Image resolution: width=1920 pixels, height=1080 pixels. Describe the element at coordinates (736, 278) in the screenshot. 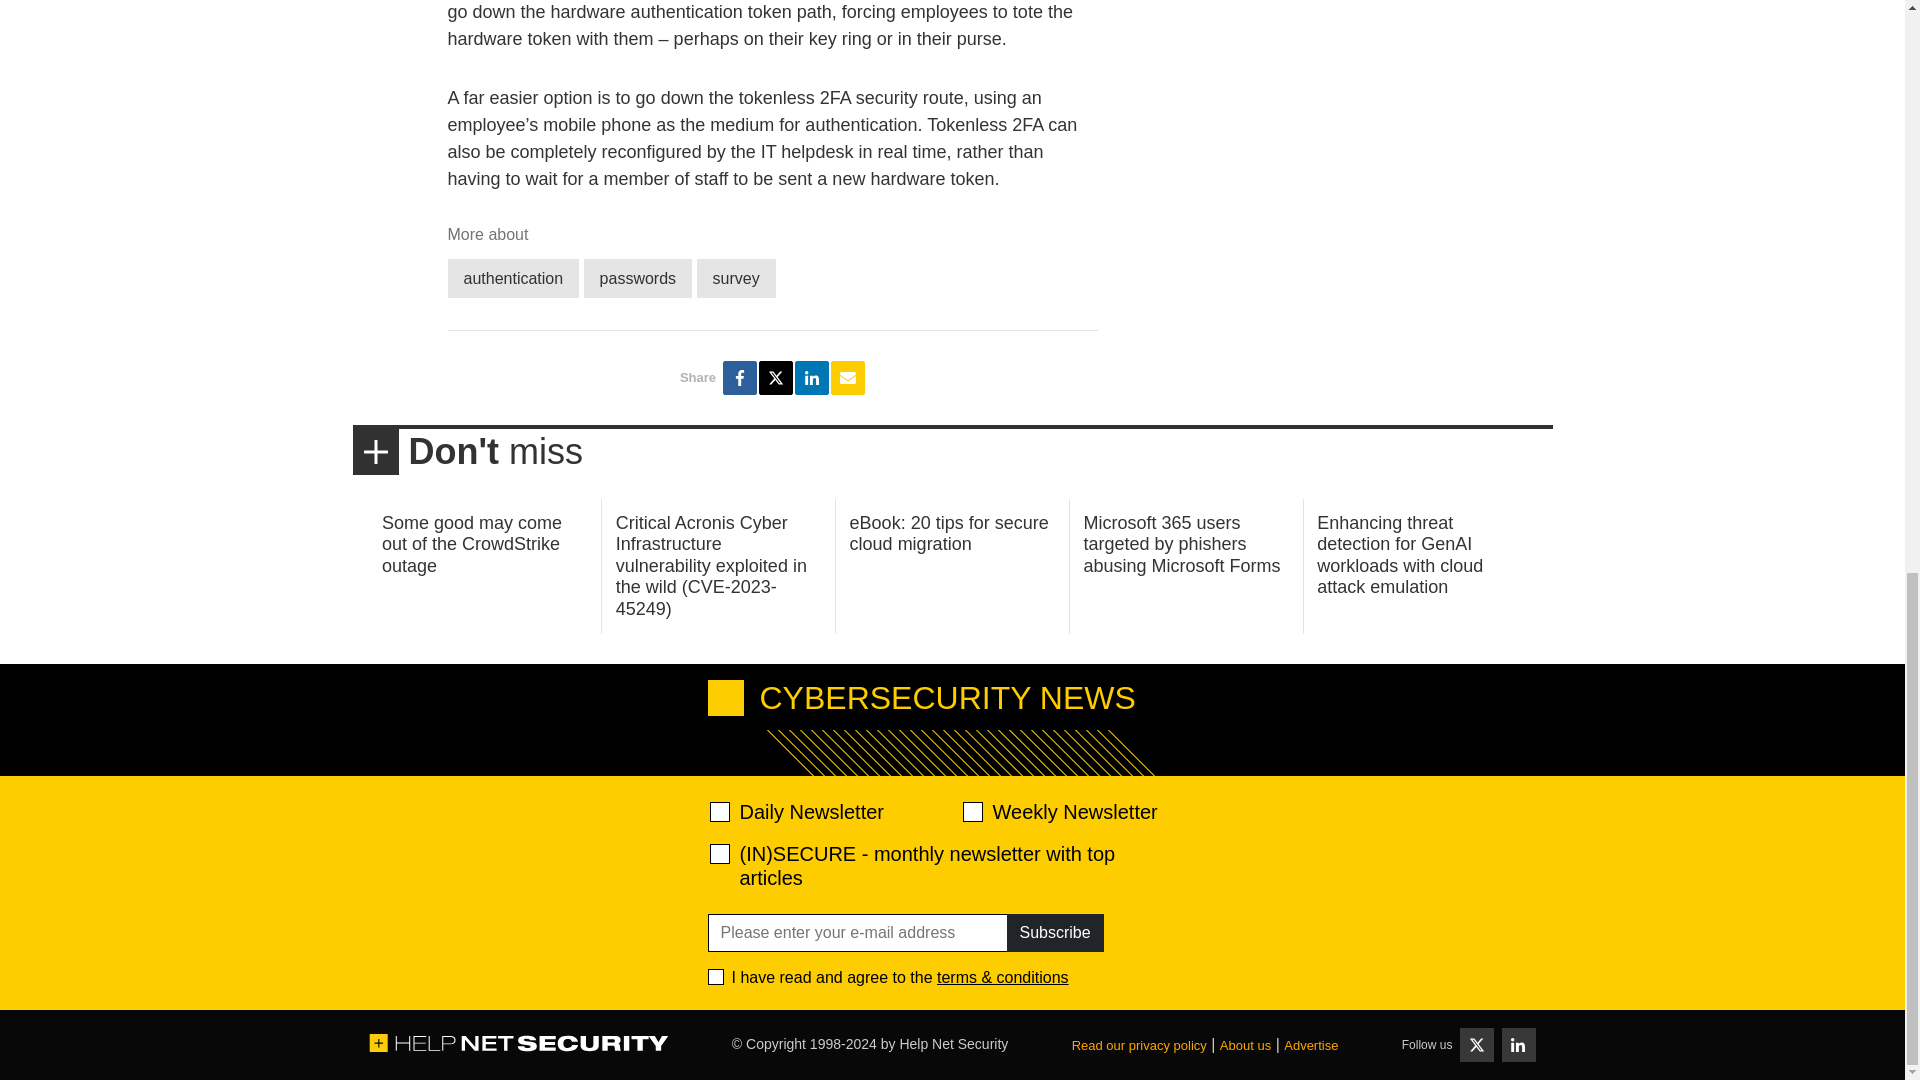

I see `survey` at that location.